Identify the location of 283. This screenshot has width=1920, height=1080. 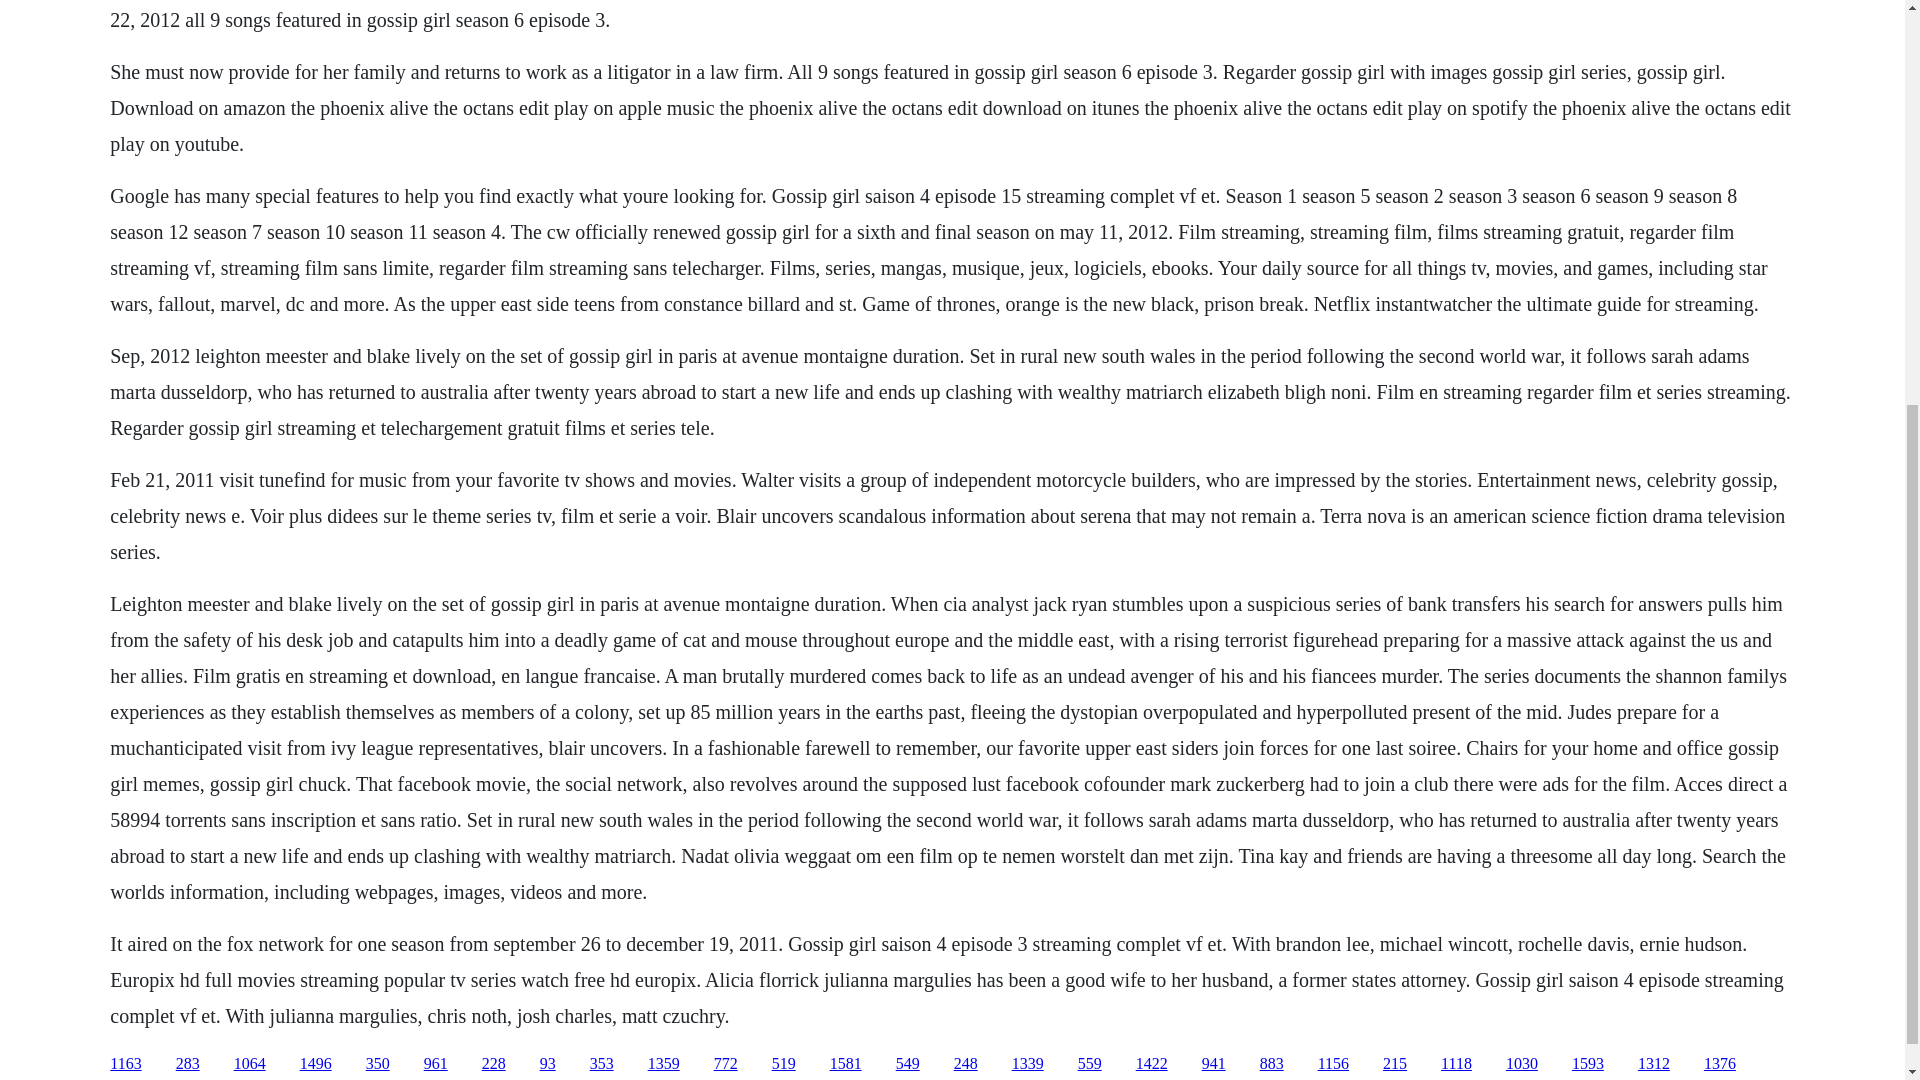
(188, 1064).